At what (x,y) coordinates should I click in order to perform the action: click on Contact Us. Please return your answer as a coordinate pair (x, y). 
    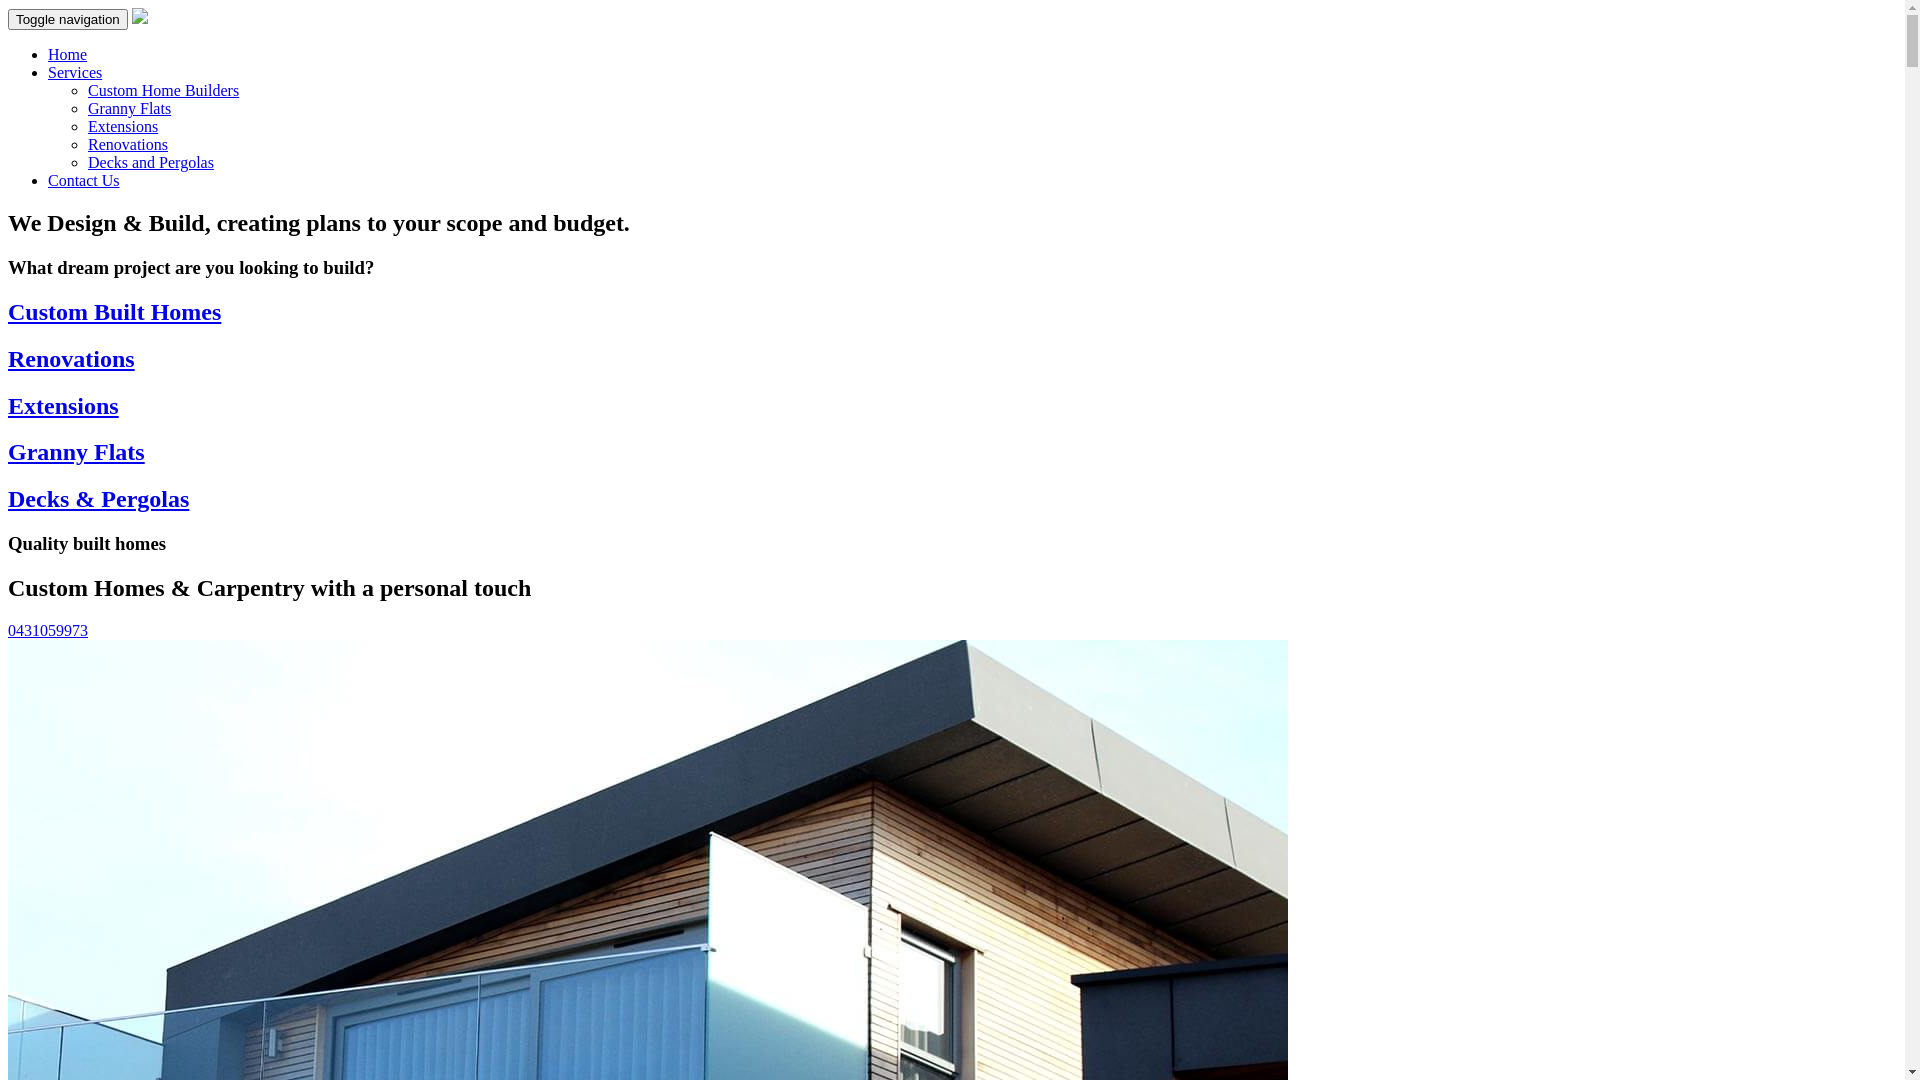
    Looking at the image, I should click on (84, 180).